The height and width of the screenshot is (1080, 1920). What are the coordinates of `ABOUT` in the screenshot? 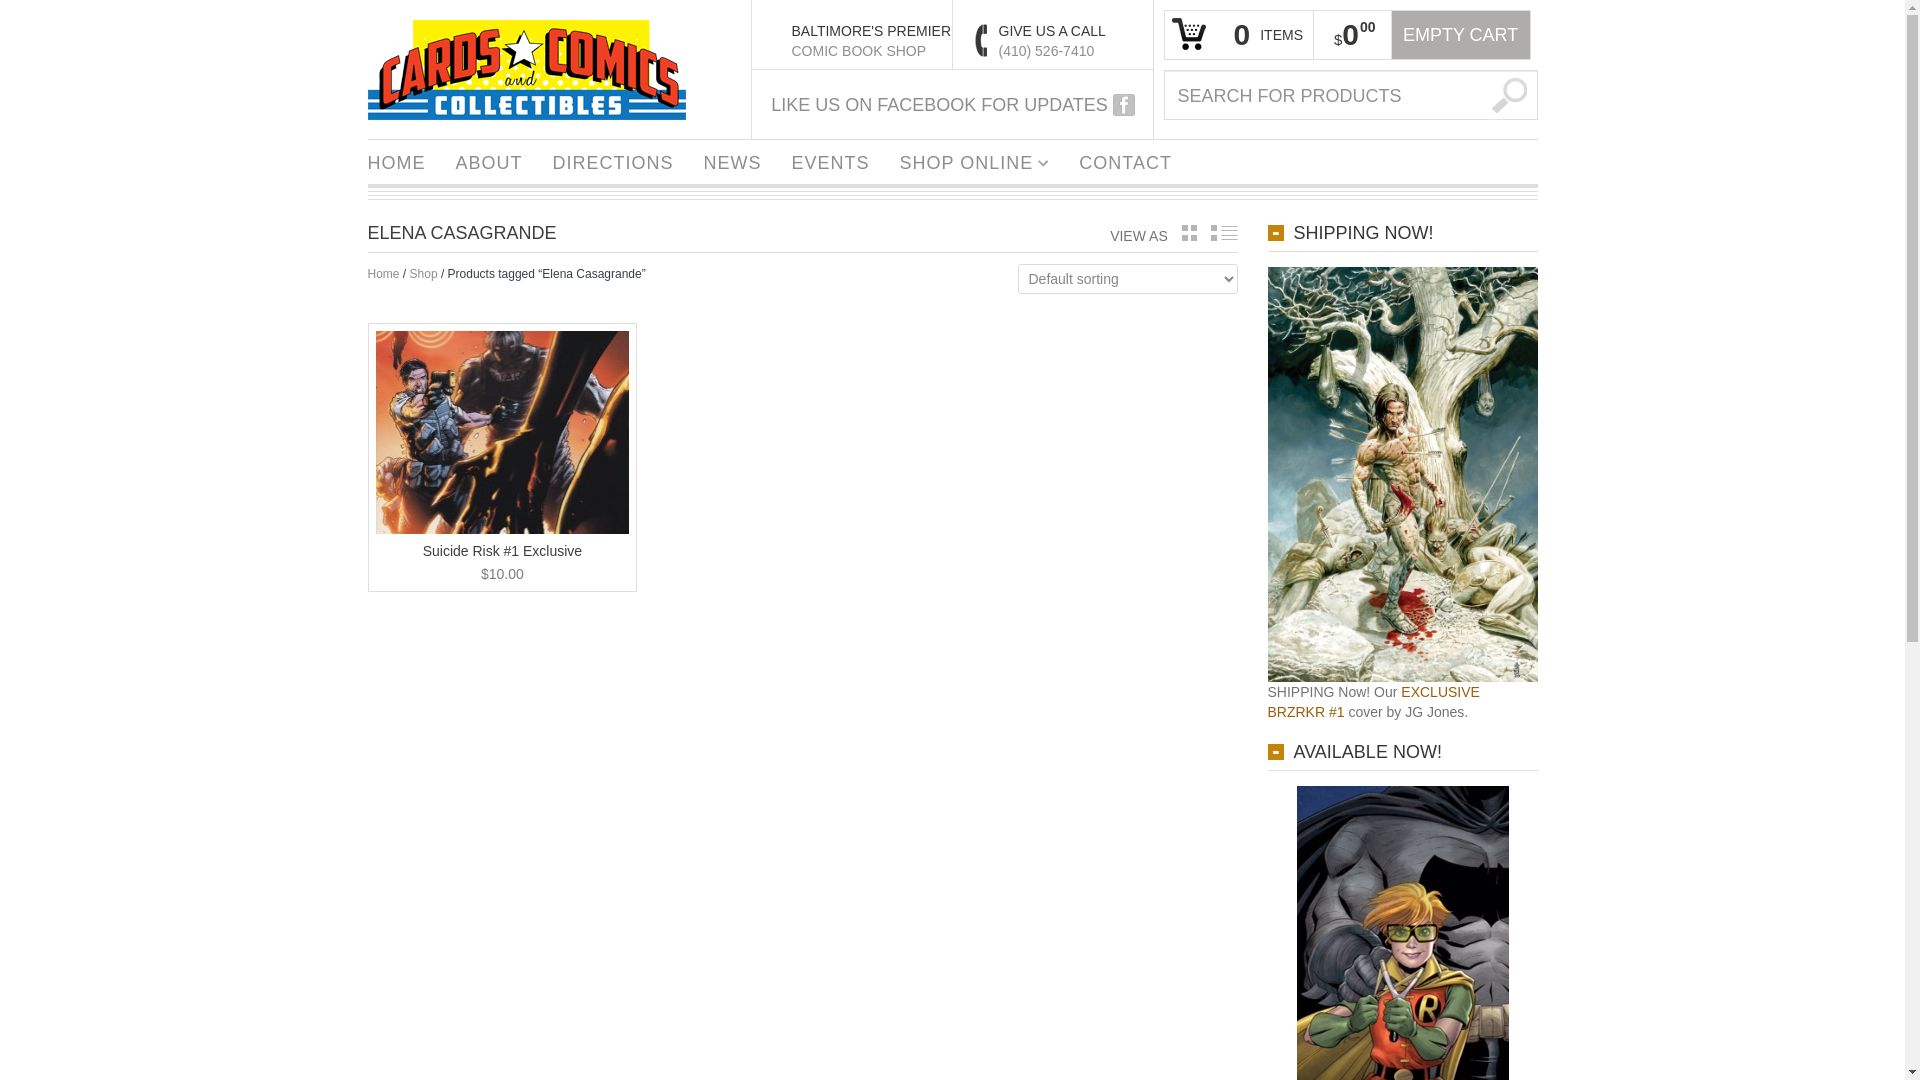 It's located at (488, 160).